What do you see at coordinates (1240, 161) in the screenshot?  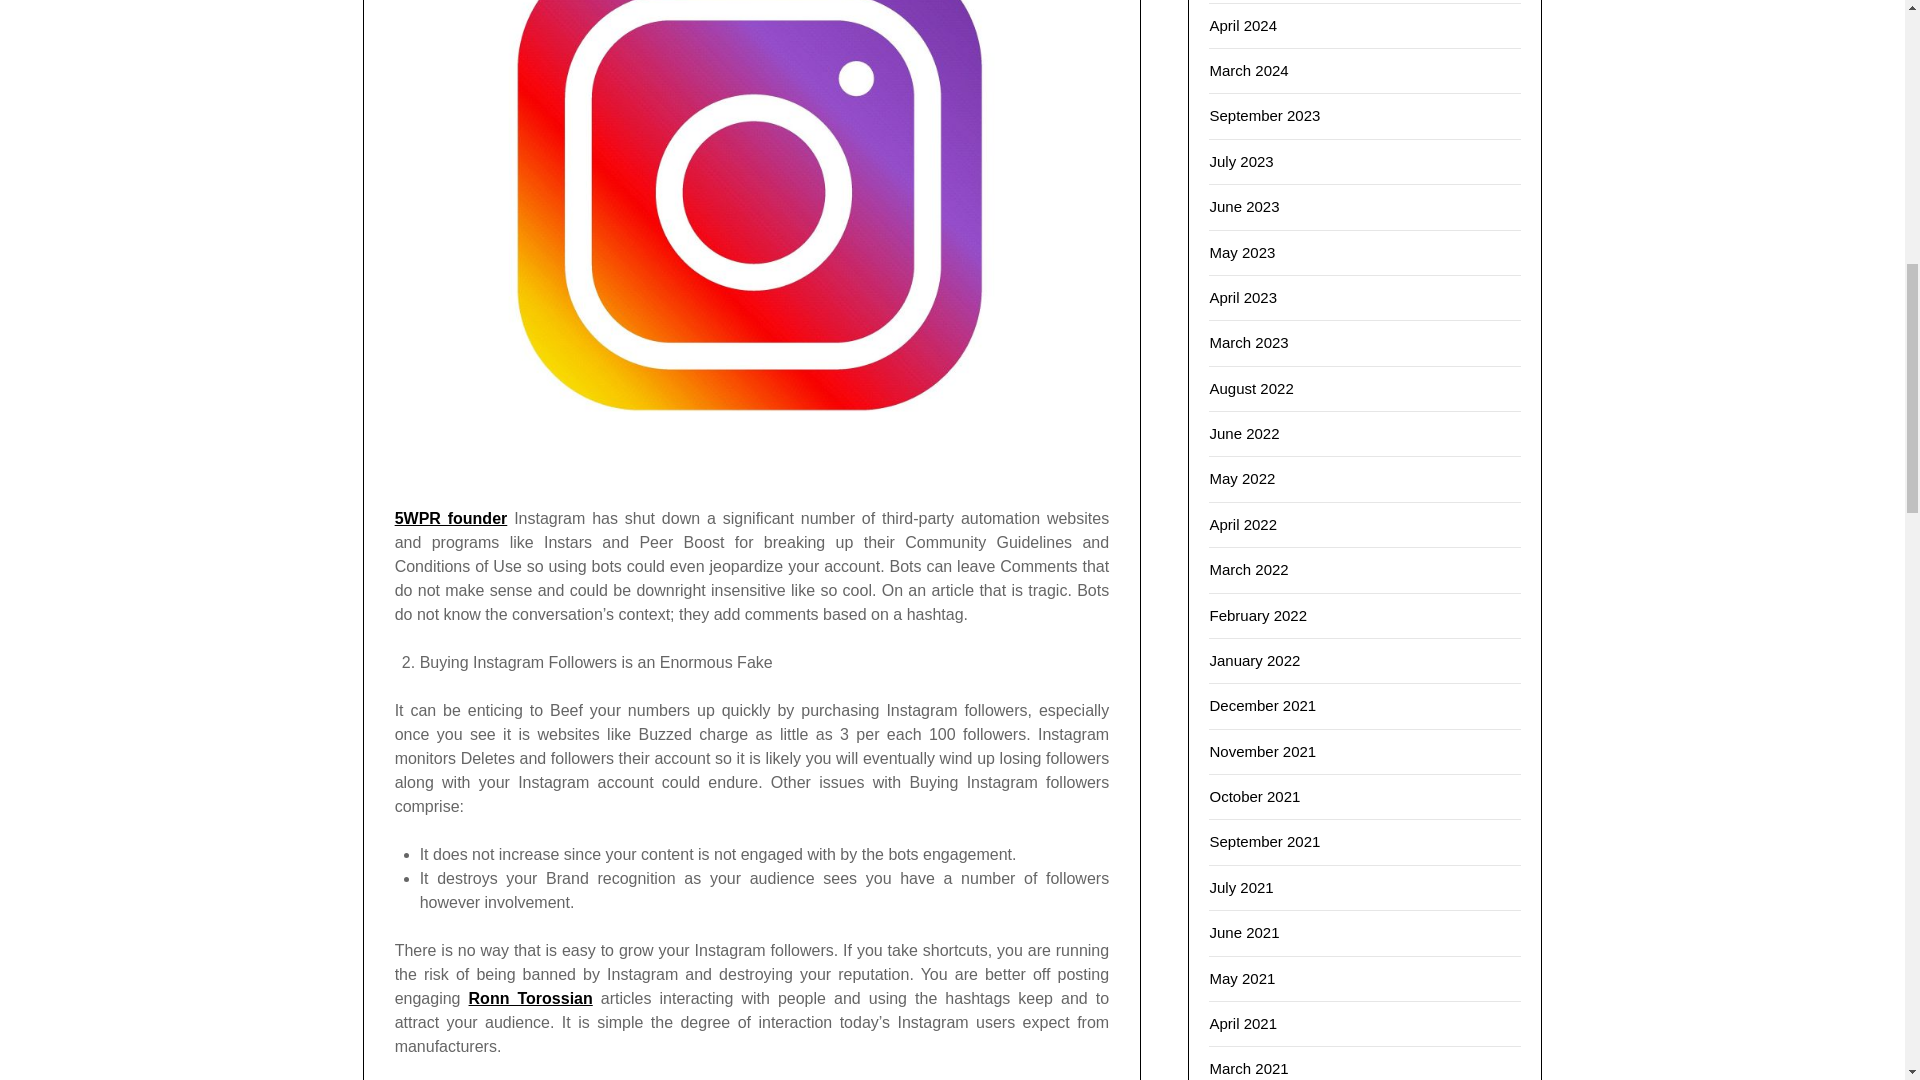 I see `July 2023` at bounding box center [1240, 161].